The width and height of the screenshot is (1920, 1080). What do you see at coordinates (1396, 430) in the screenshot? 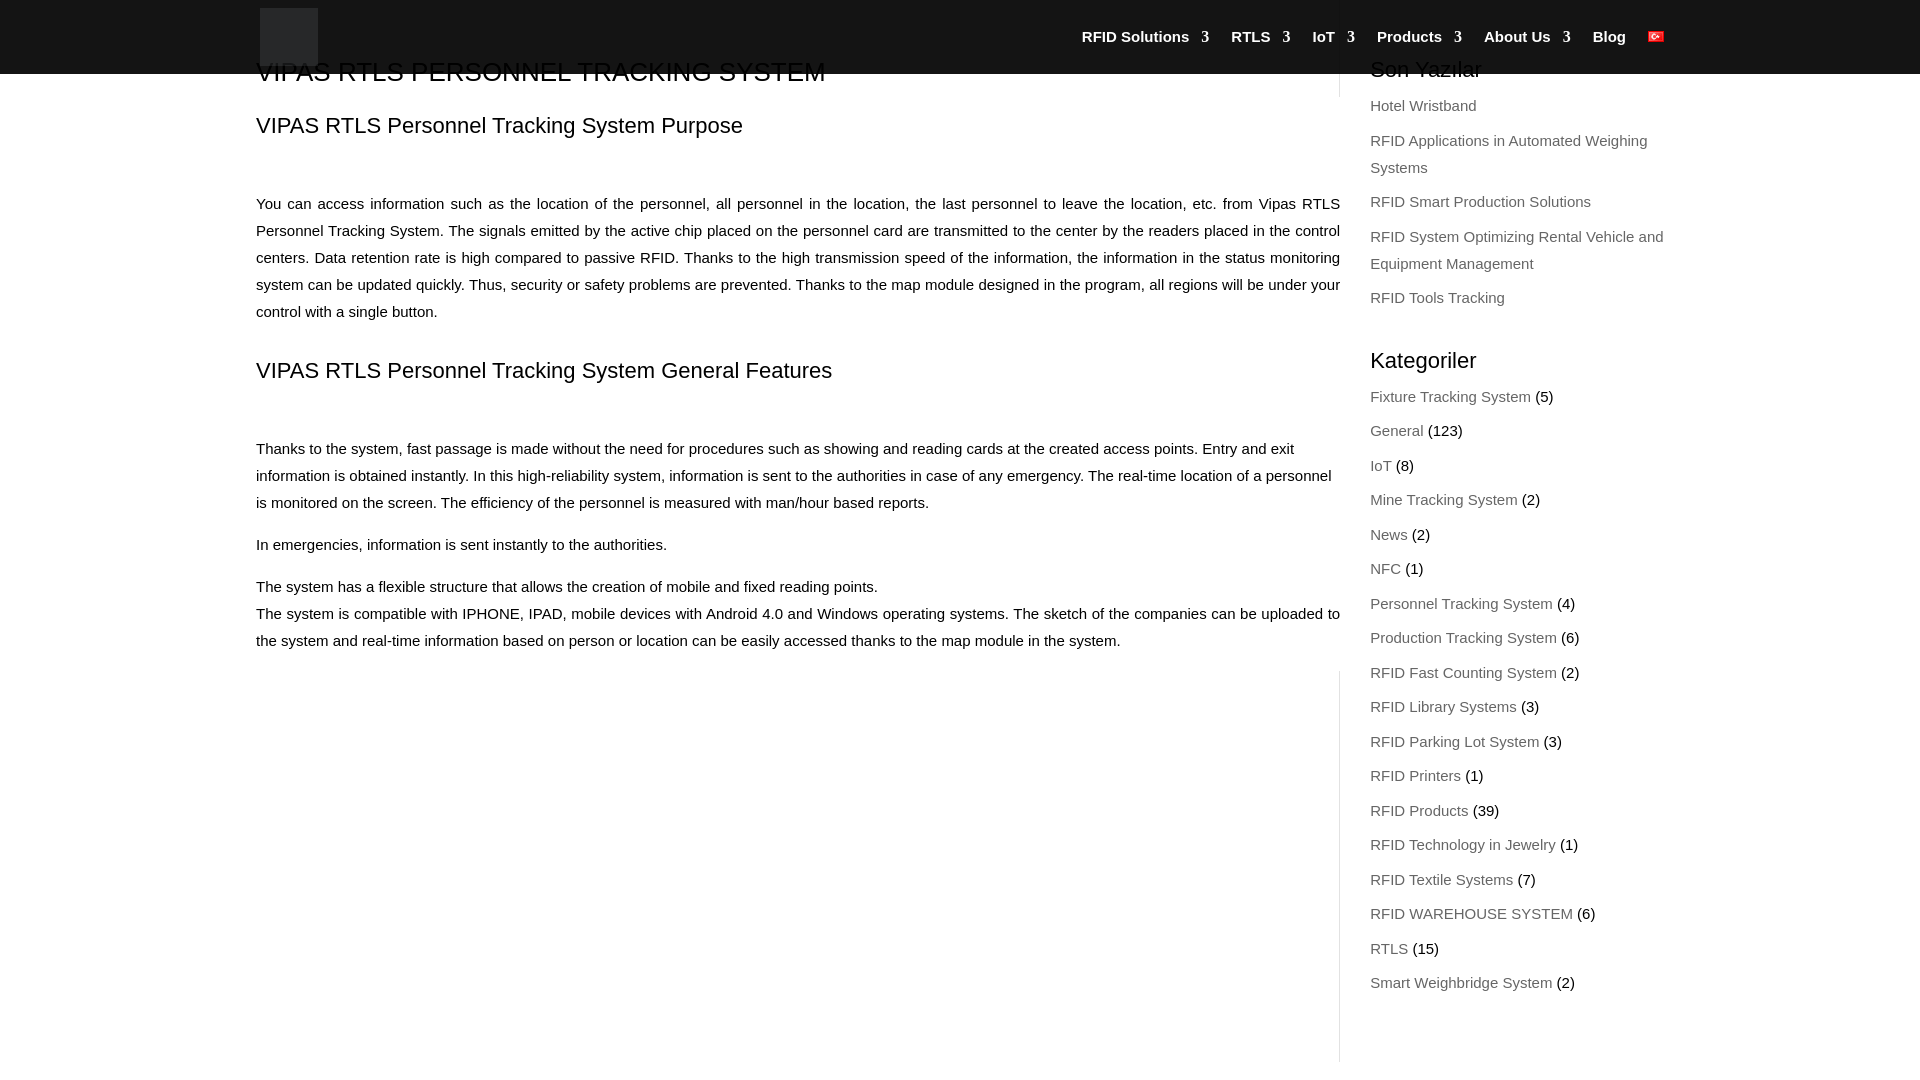
I see `General` at bounding box center [1396, 430].